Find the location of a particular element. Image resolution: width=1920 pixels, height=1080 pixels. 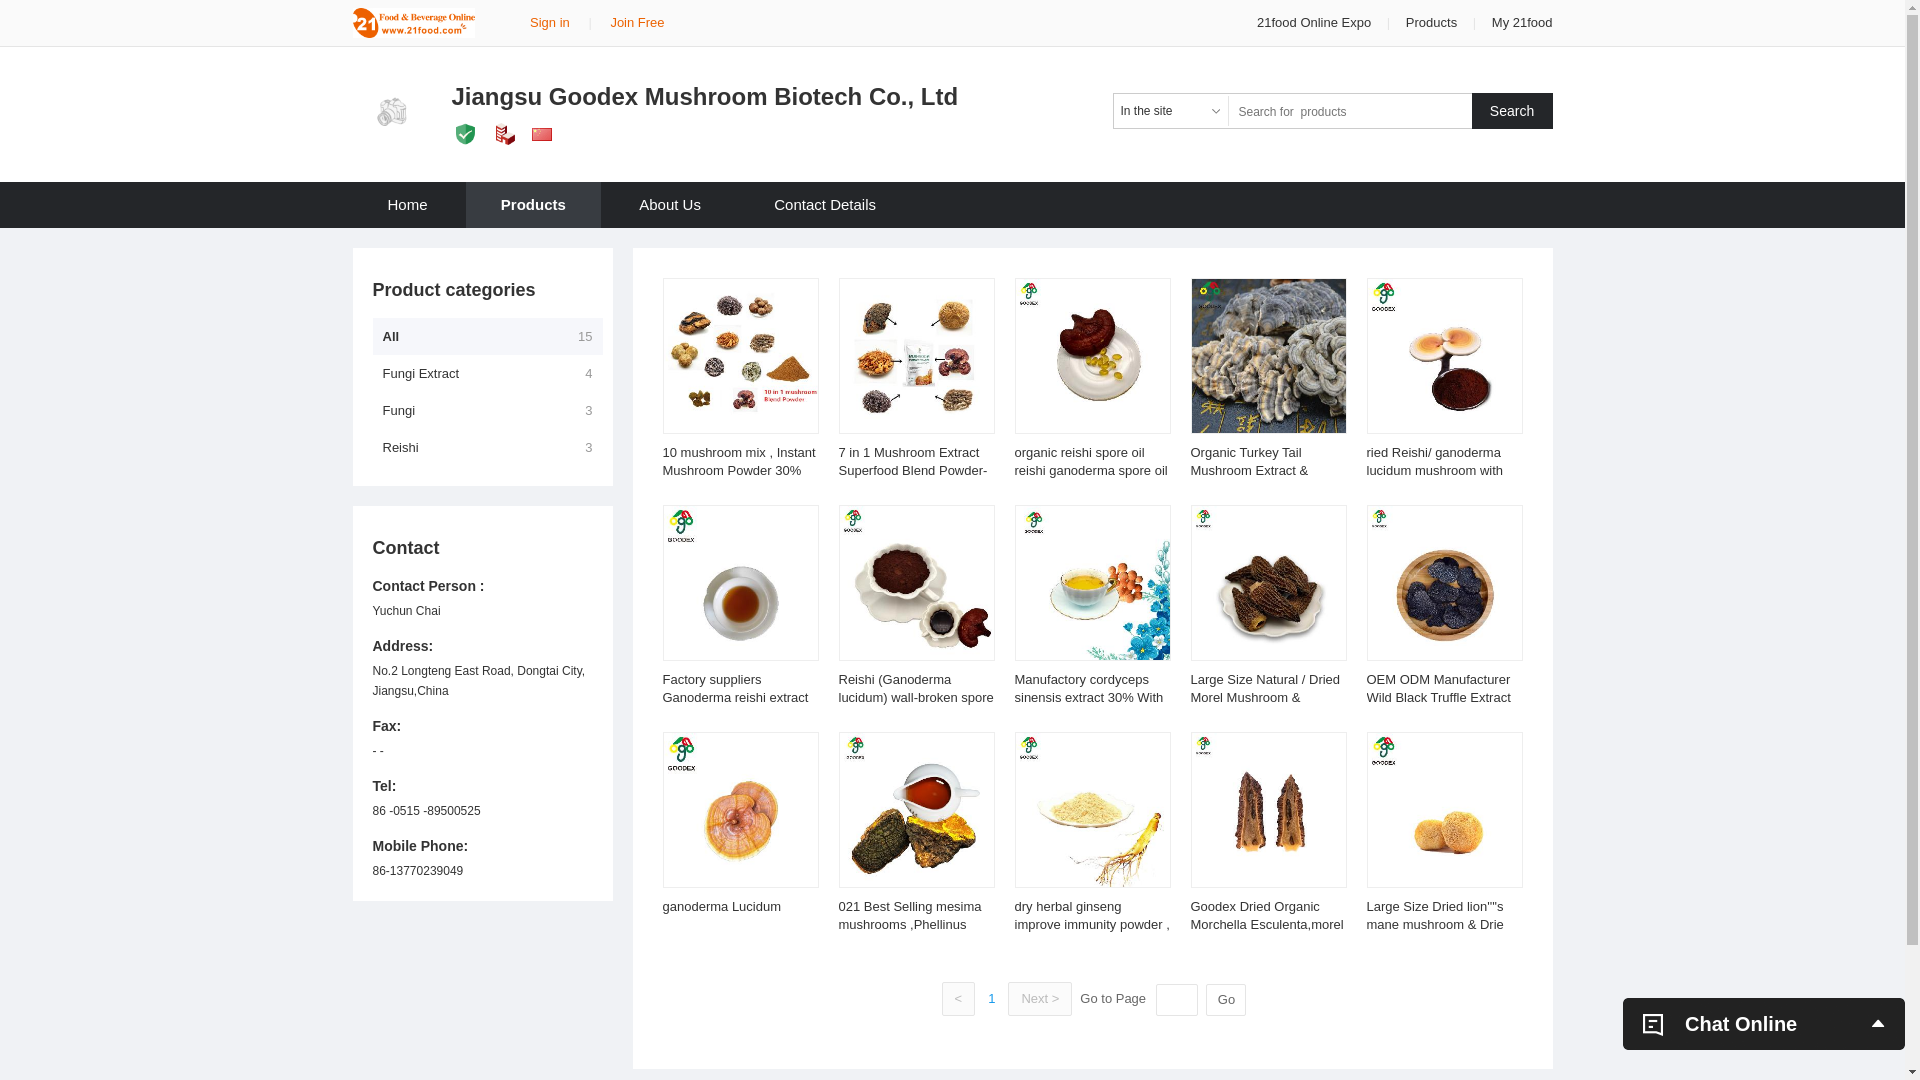

Contact Details is located at coordinates (825, 205).